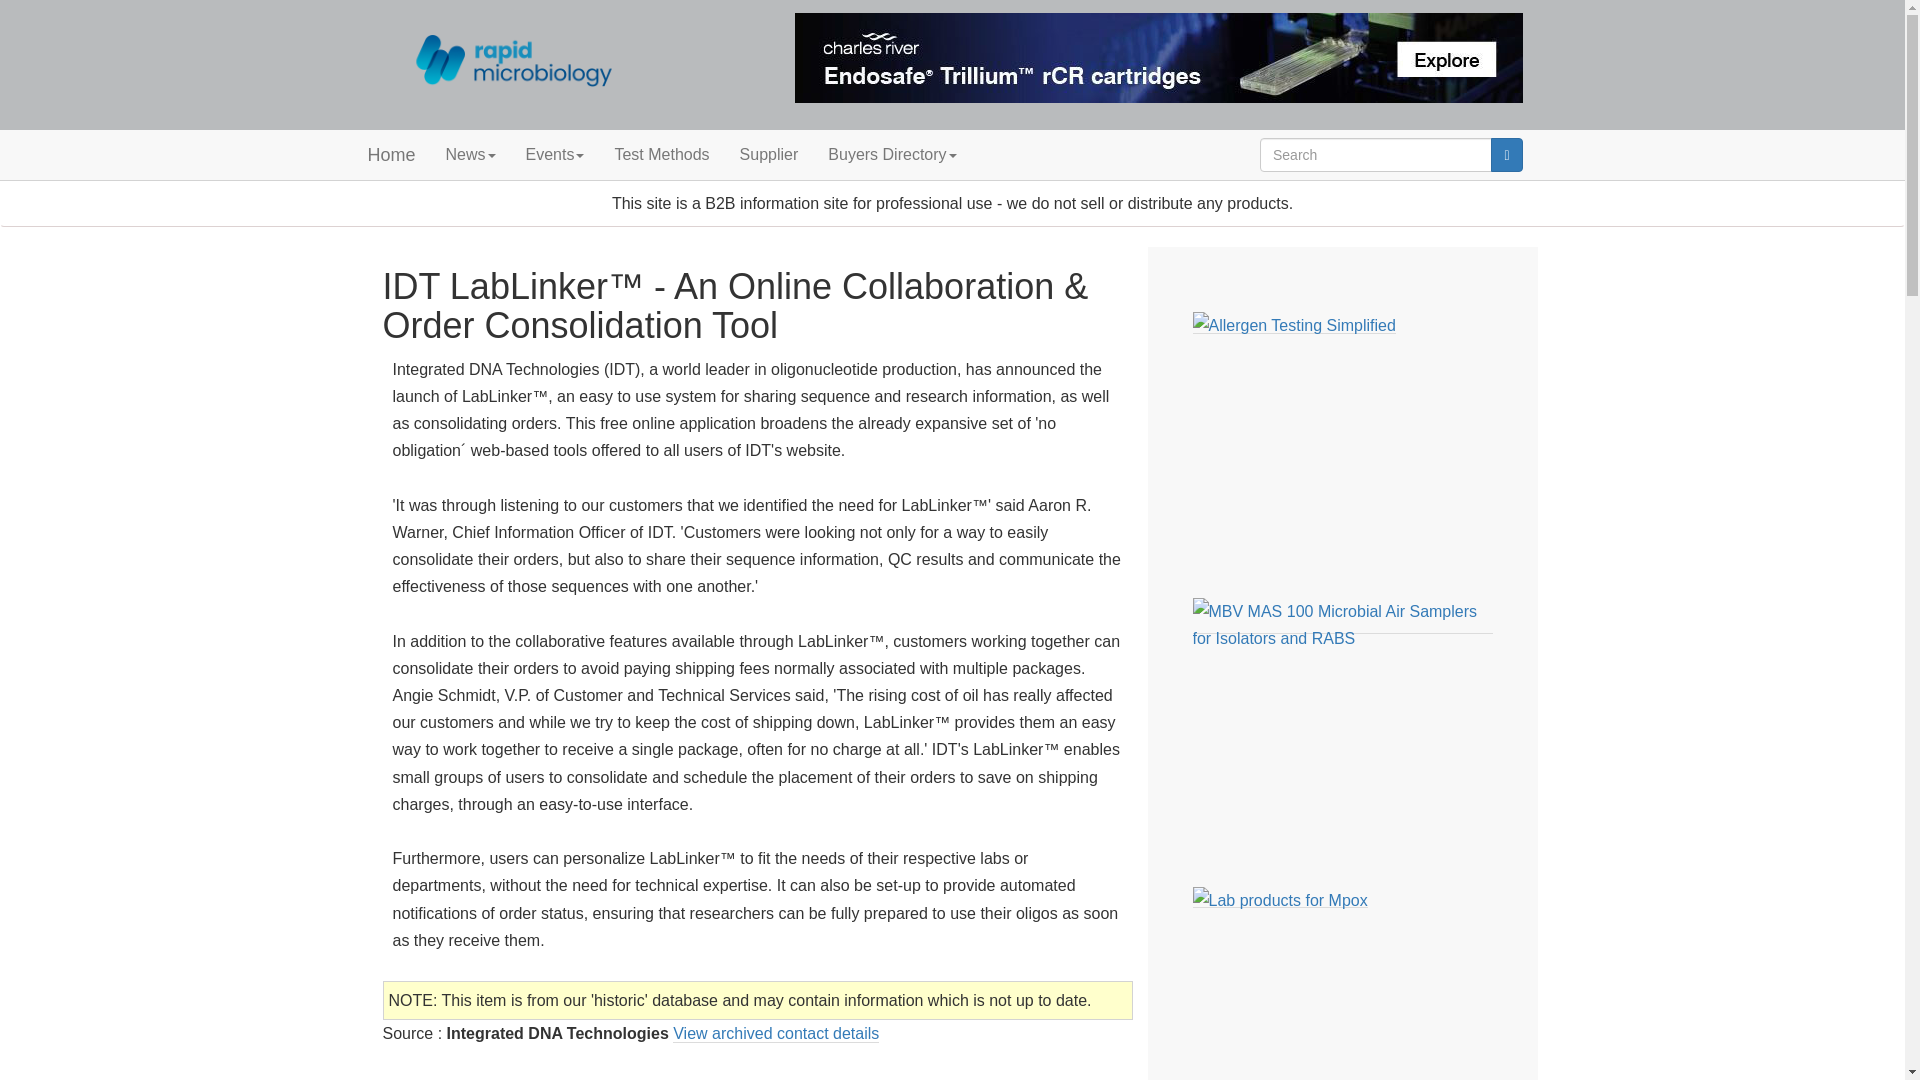 This screenshot has height=1080, width=1920. What do you see at coordinates (770, 154) in the screenshot?
I see `Supplier` at bounding box center [770, 154].